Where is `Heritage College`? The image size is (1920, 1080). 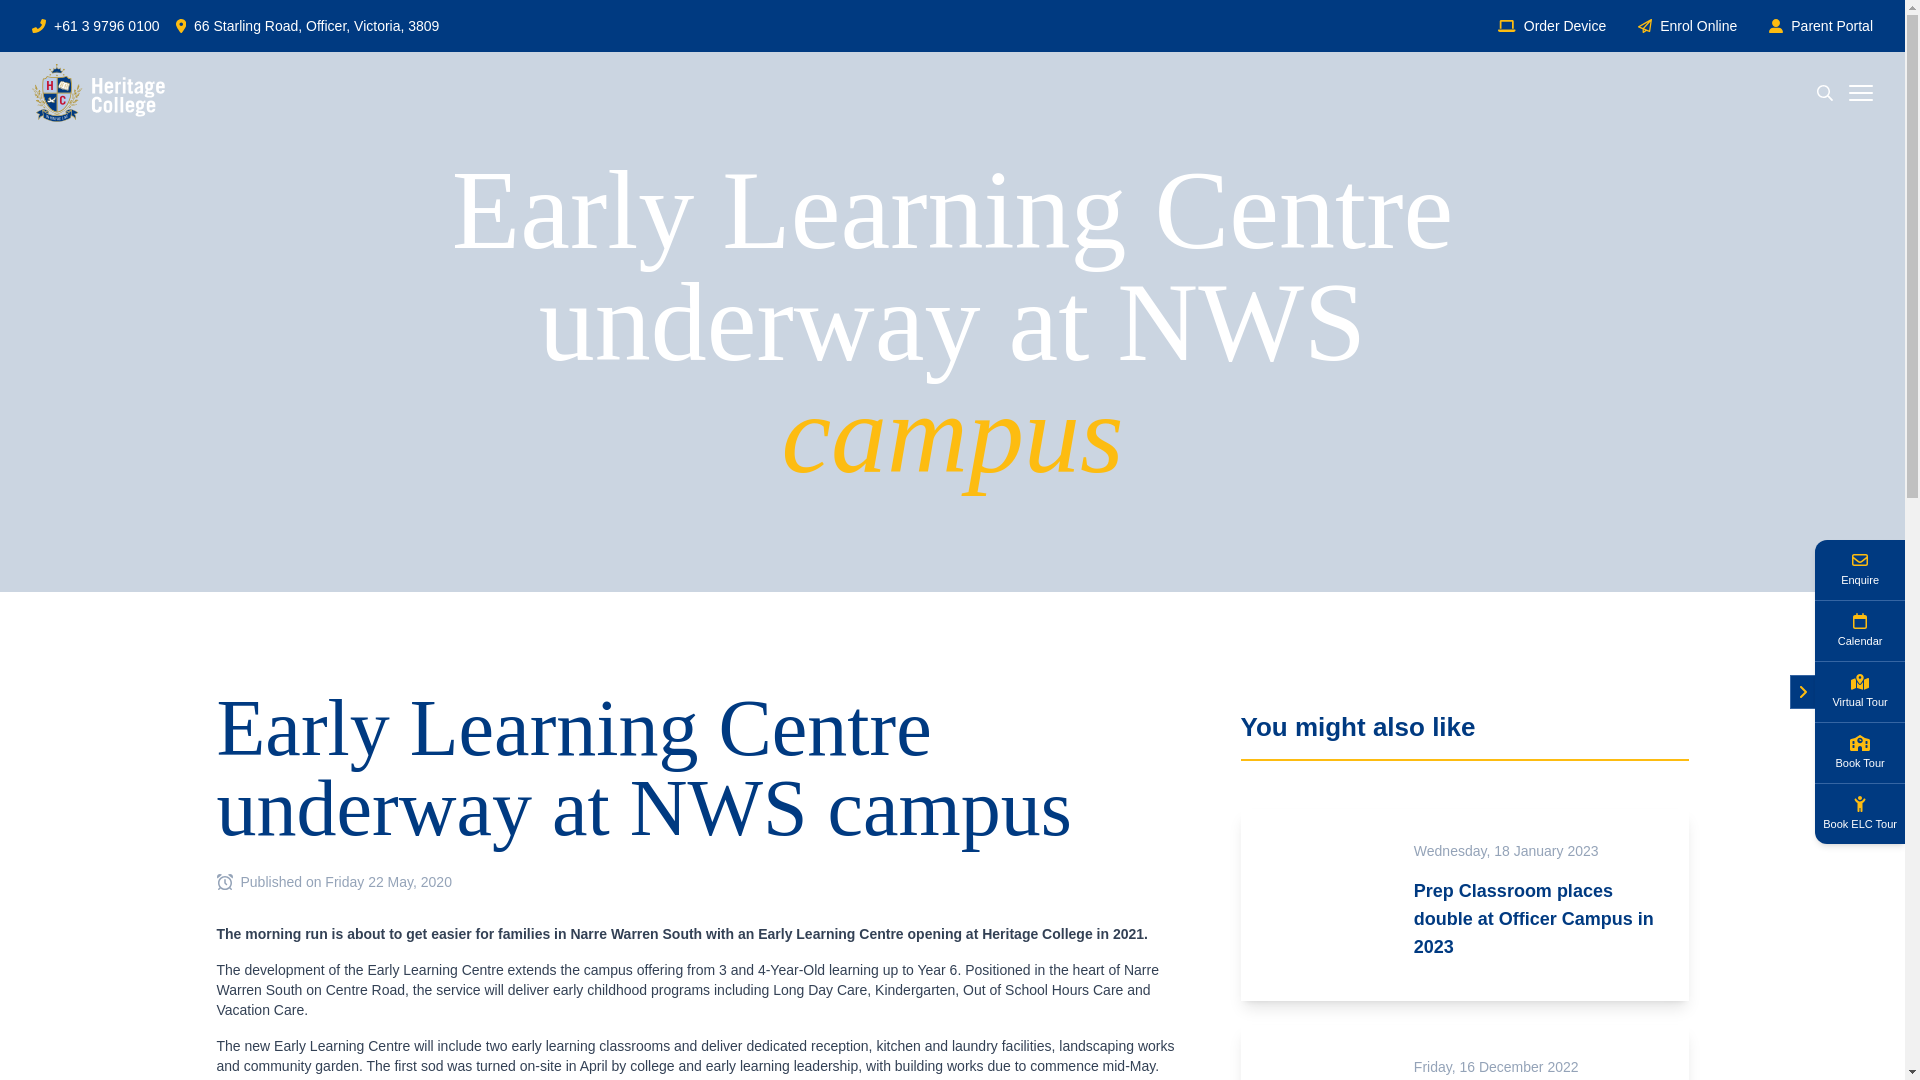
Heritage College is located at coordinates (98, 92).